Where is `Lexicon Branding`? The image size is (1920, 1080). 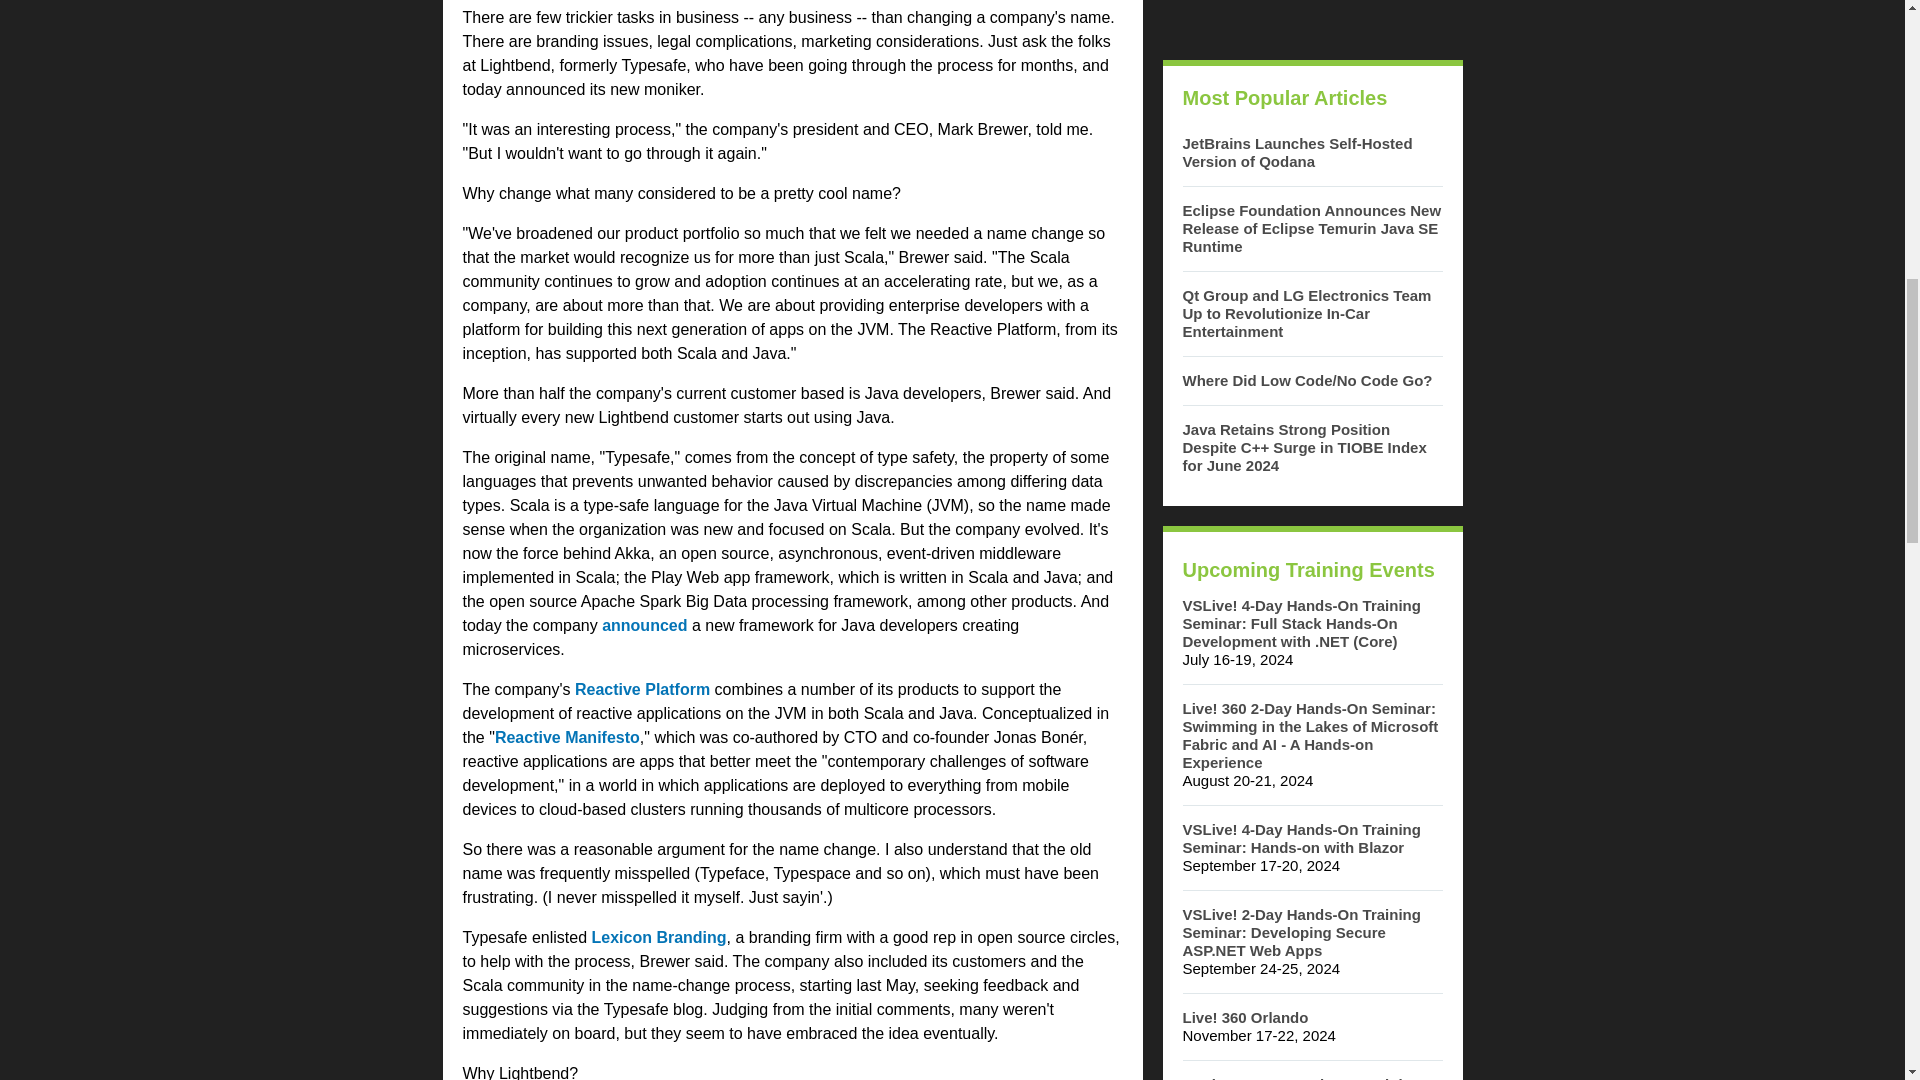 Lexicon Branding is located at coordinates (658, 937).